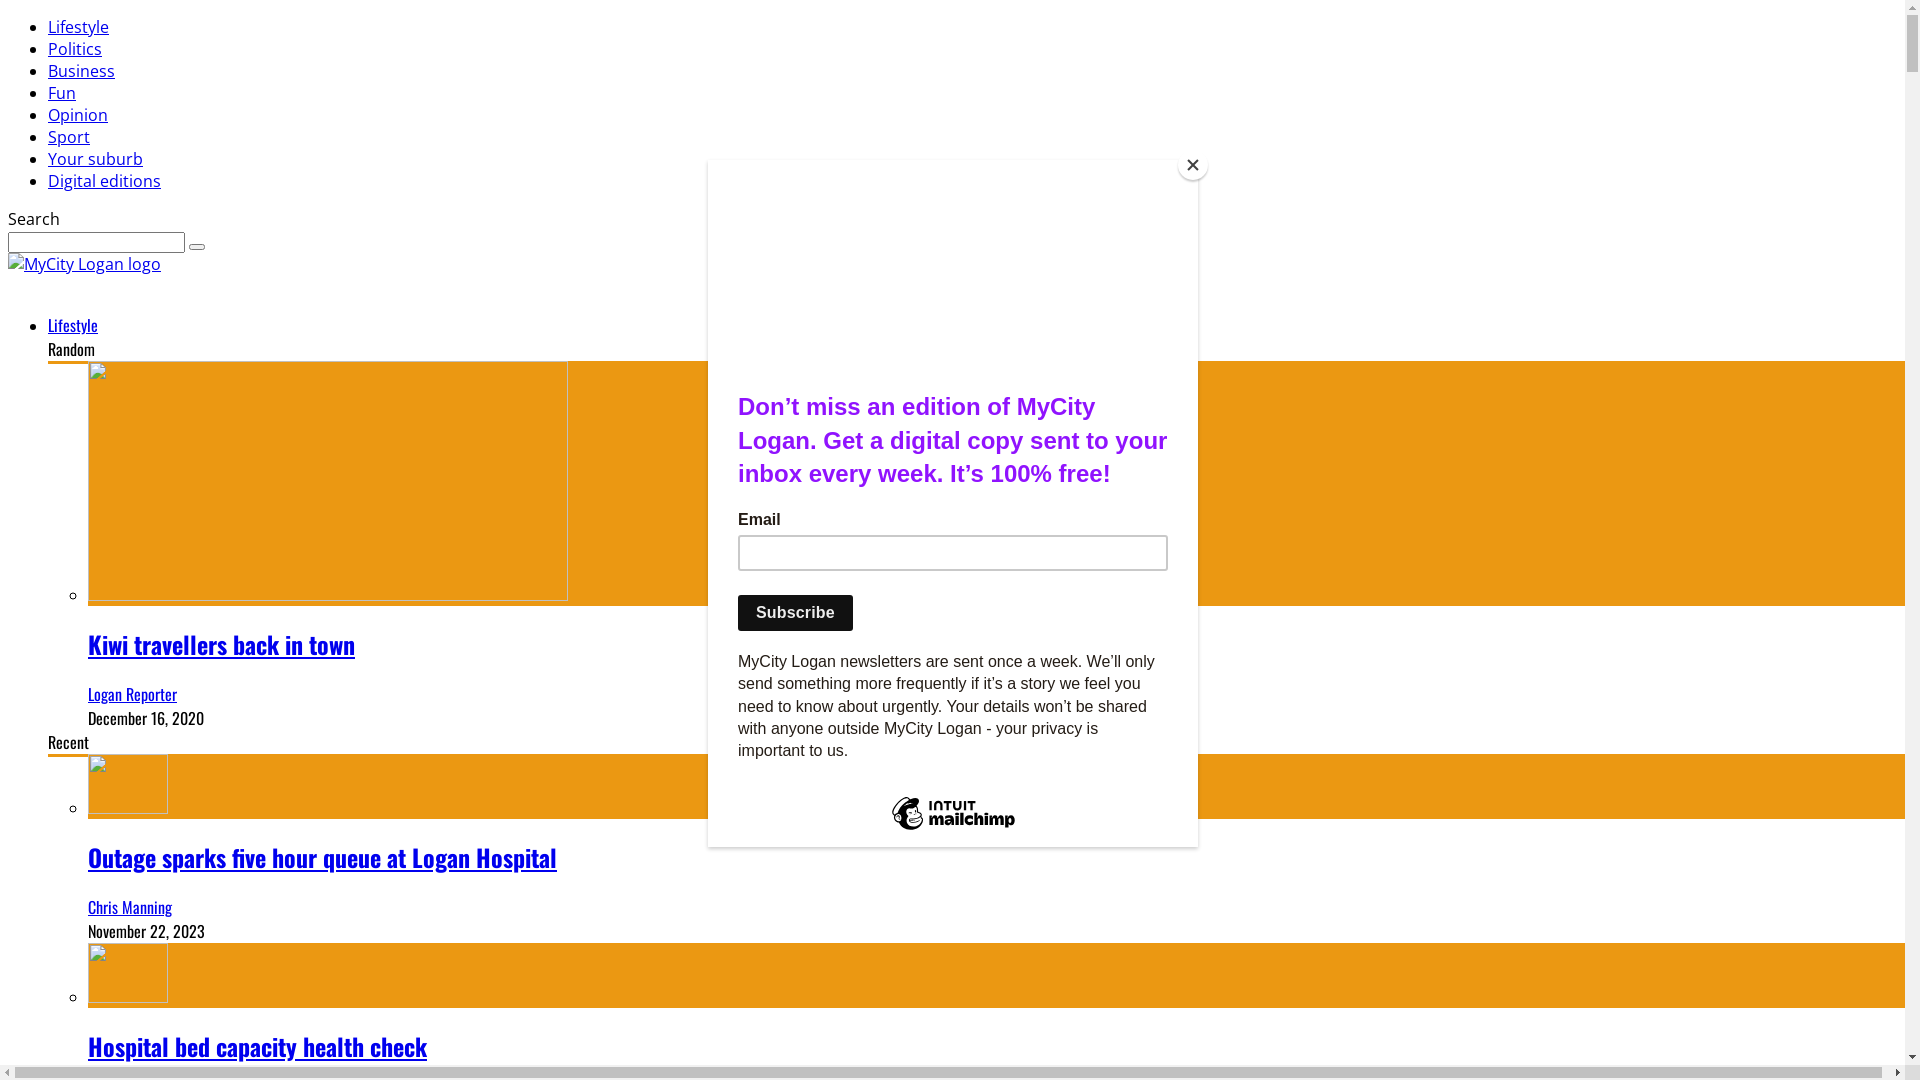 The image size is (1920, 1080). Describe the element at coordinates (75, 49) in the screenshot. I see `Politics` at that location.